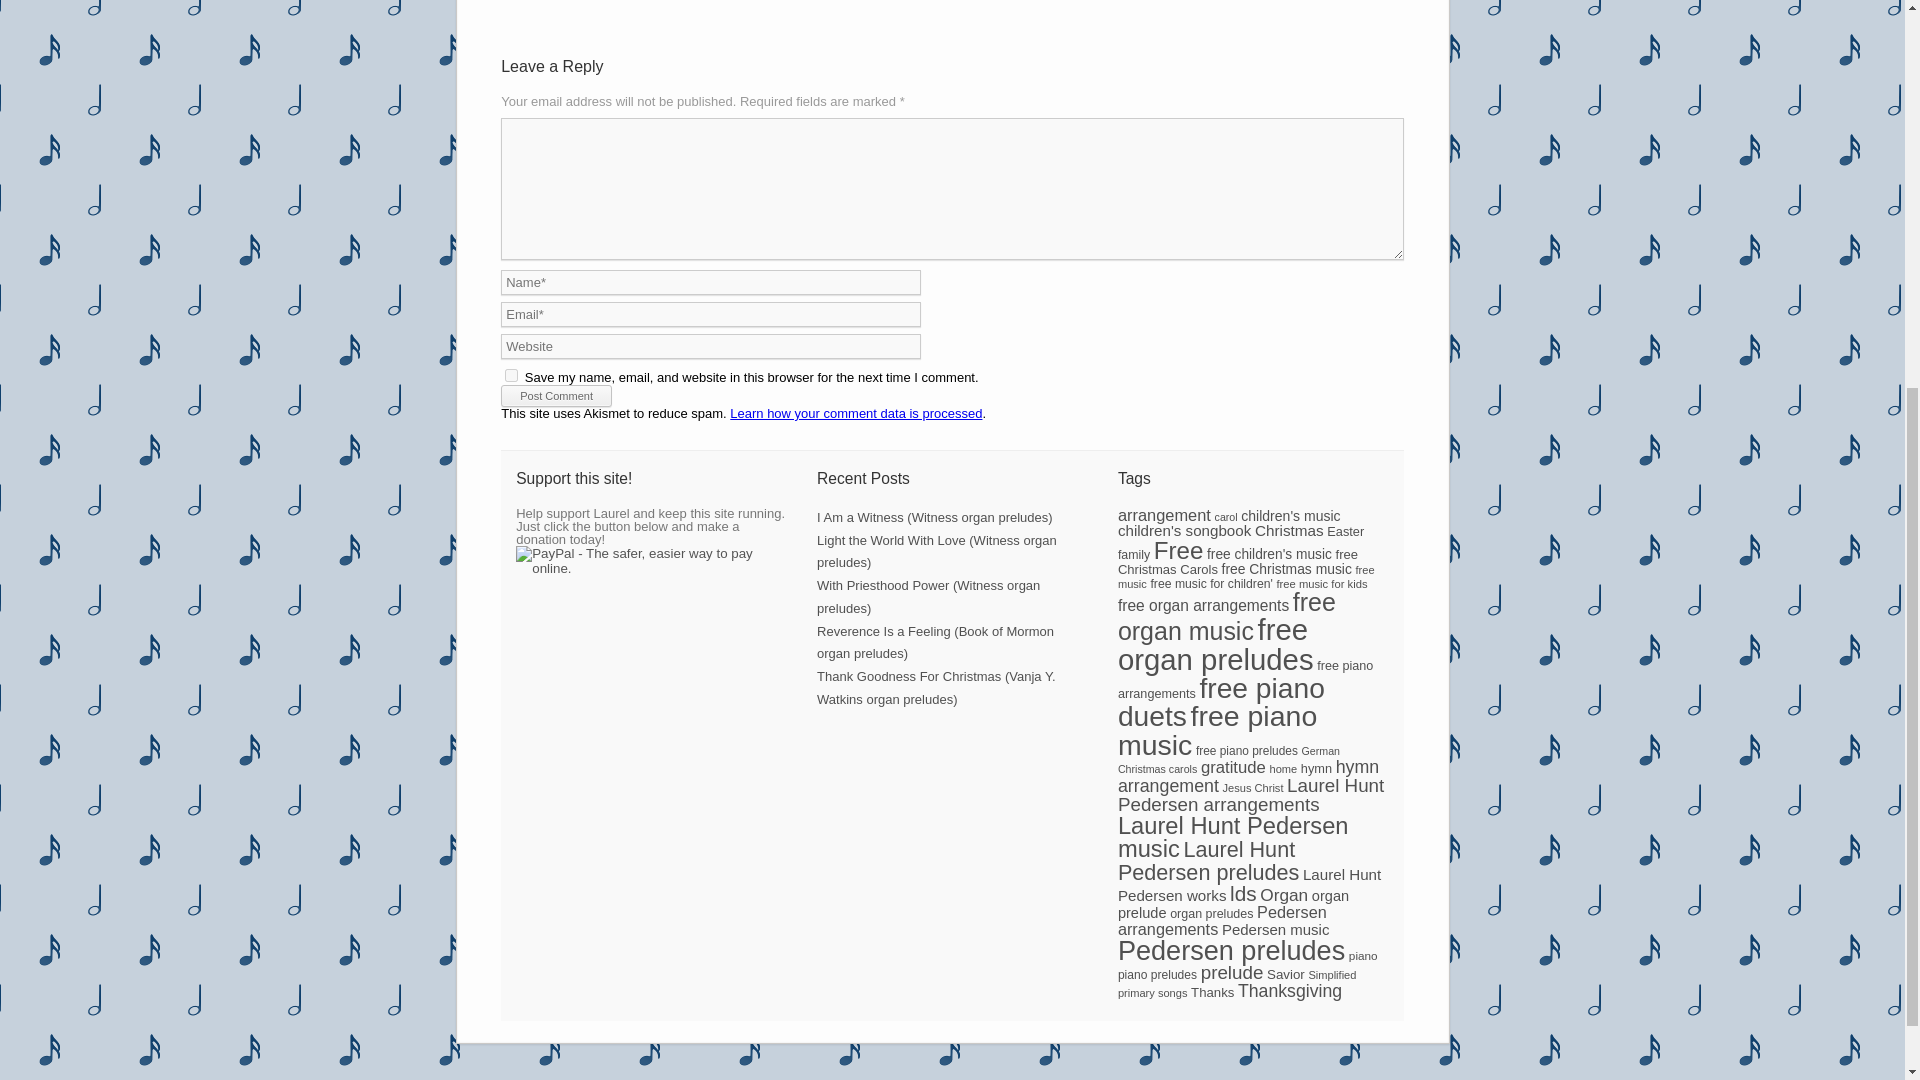 The image size is (1920, 1080). What do you see at coordinates (855, 414) in the screenshot?
I see `Learn how your comment data is processed` at bounding box center [855, 414].